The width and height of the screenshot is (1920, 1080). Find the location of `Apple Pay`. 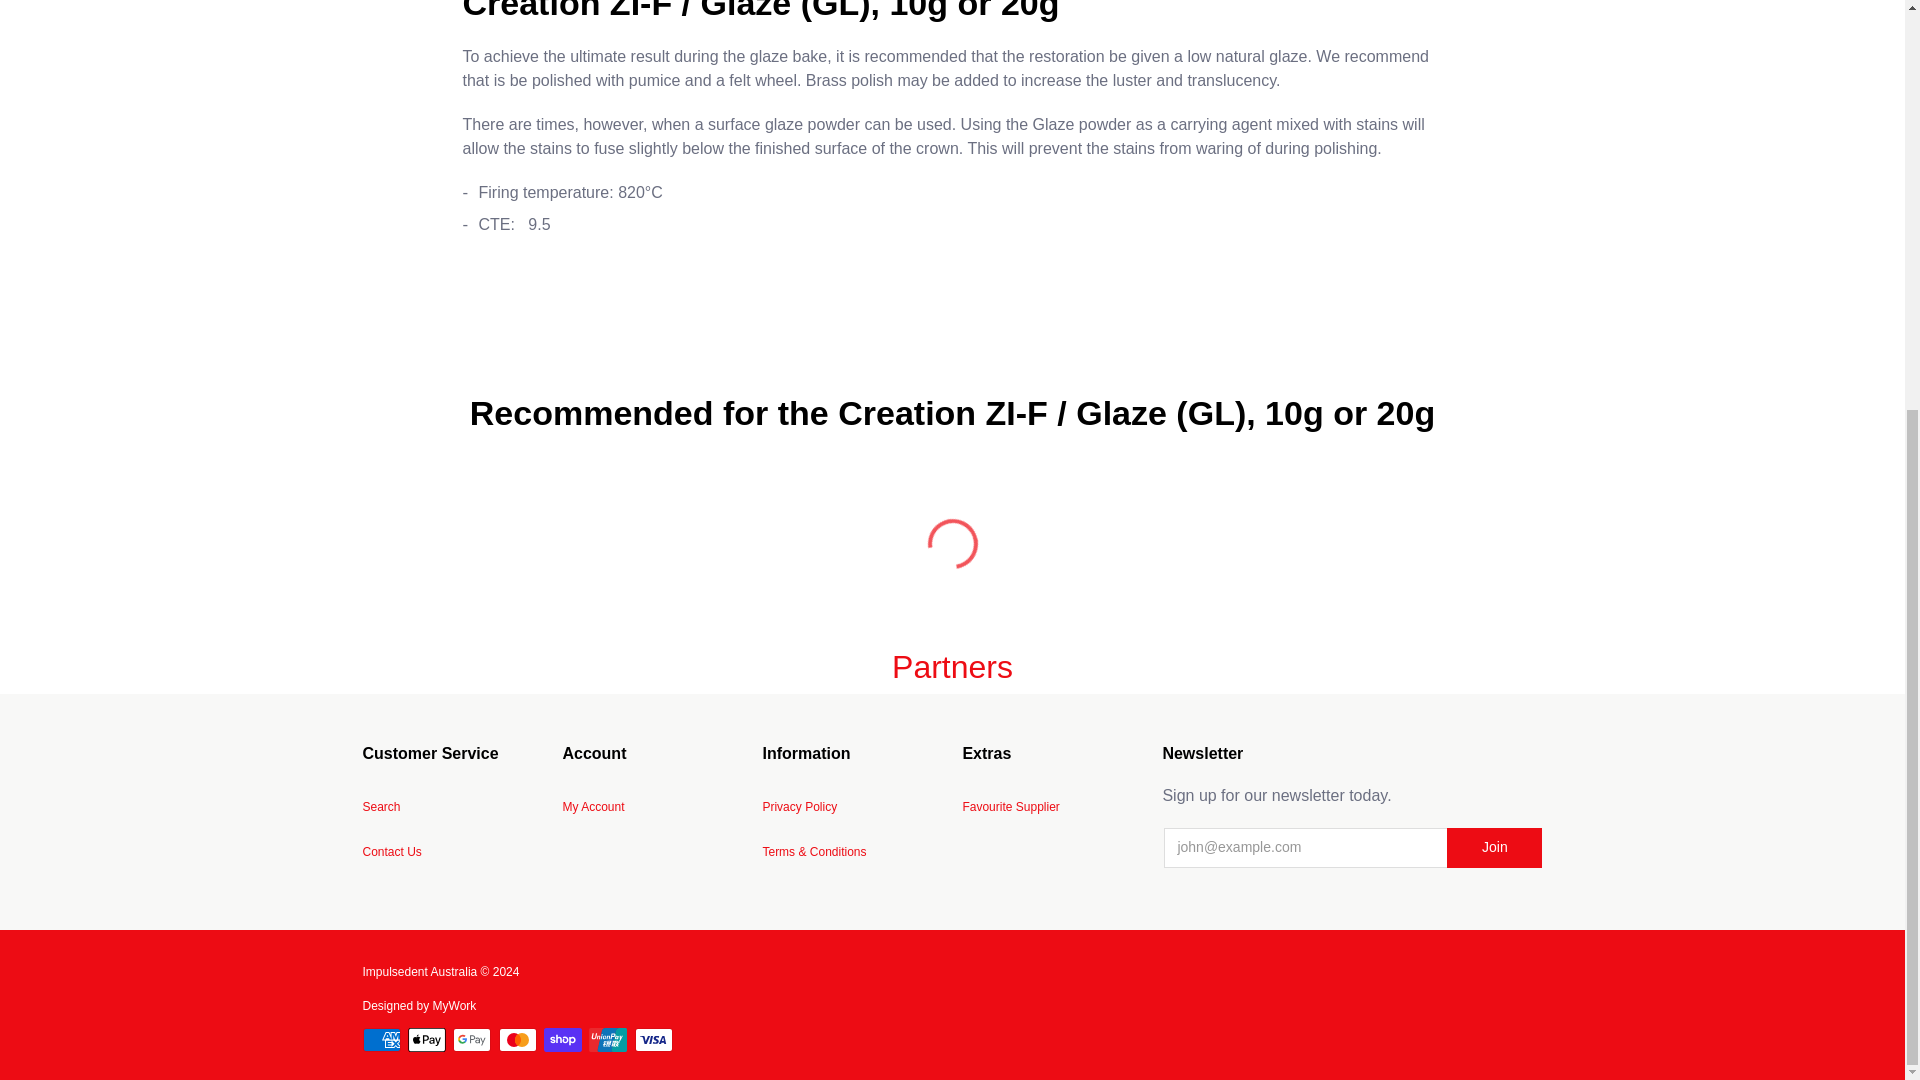

Apple Pay is located at coordinates (426, 1040).